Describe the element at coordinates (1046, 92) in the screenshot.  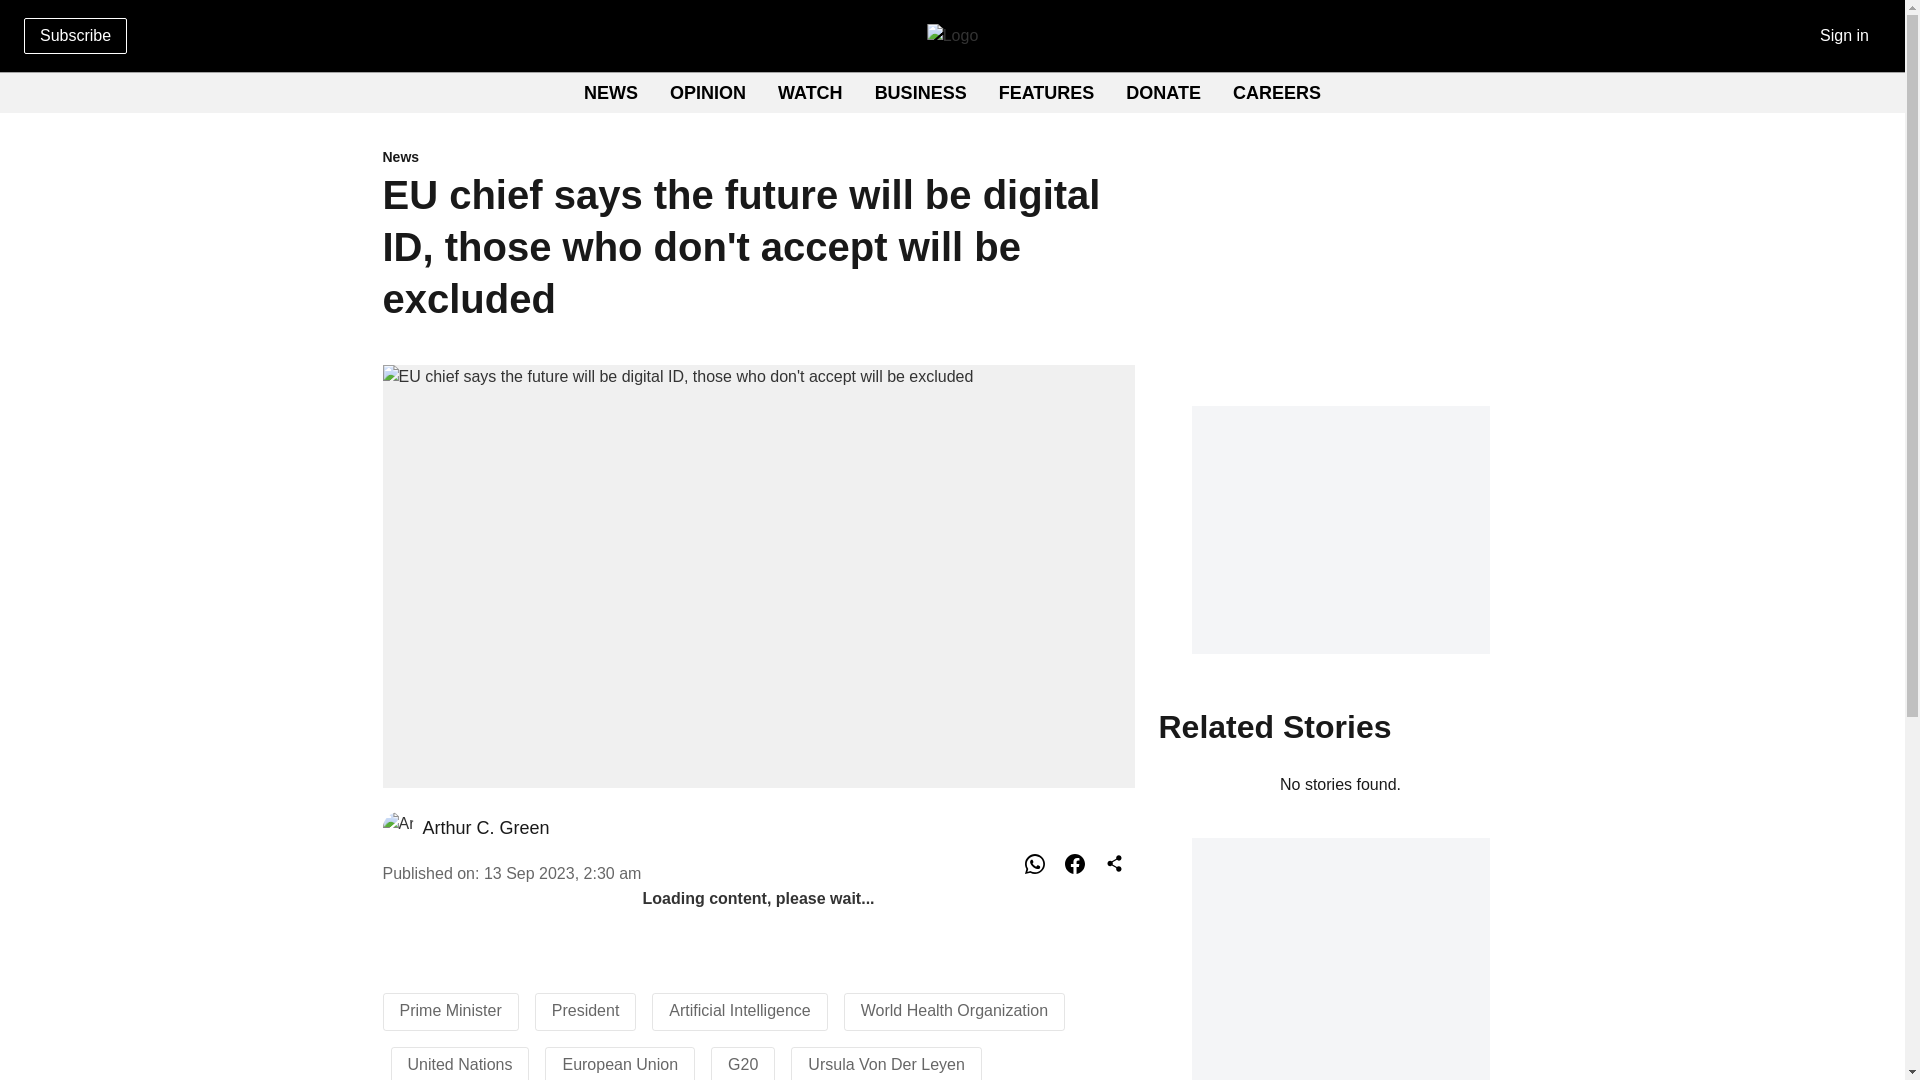
I see `CAREERS` at that location.